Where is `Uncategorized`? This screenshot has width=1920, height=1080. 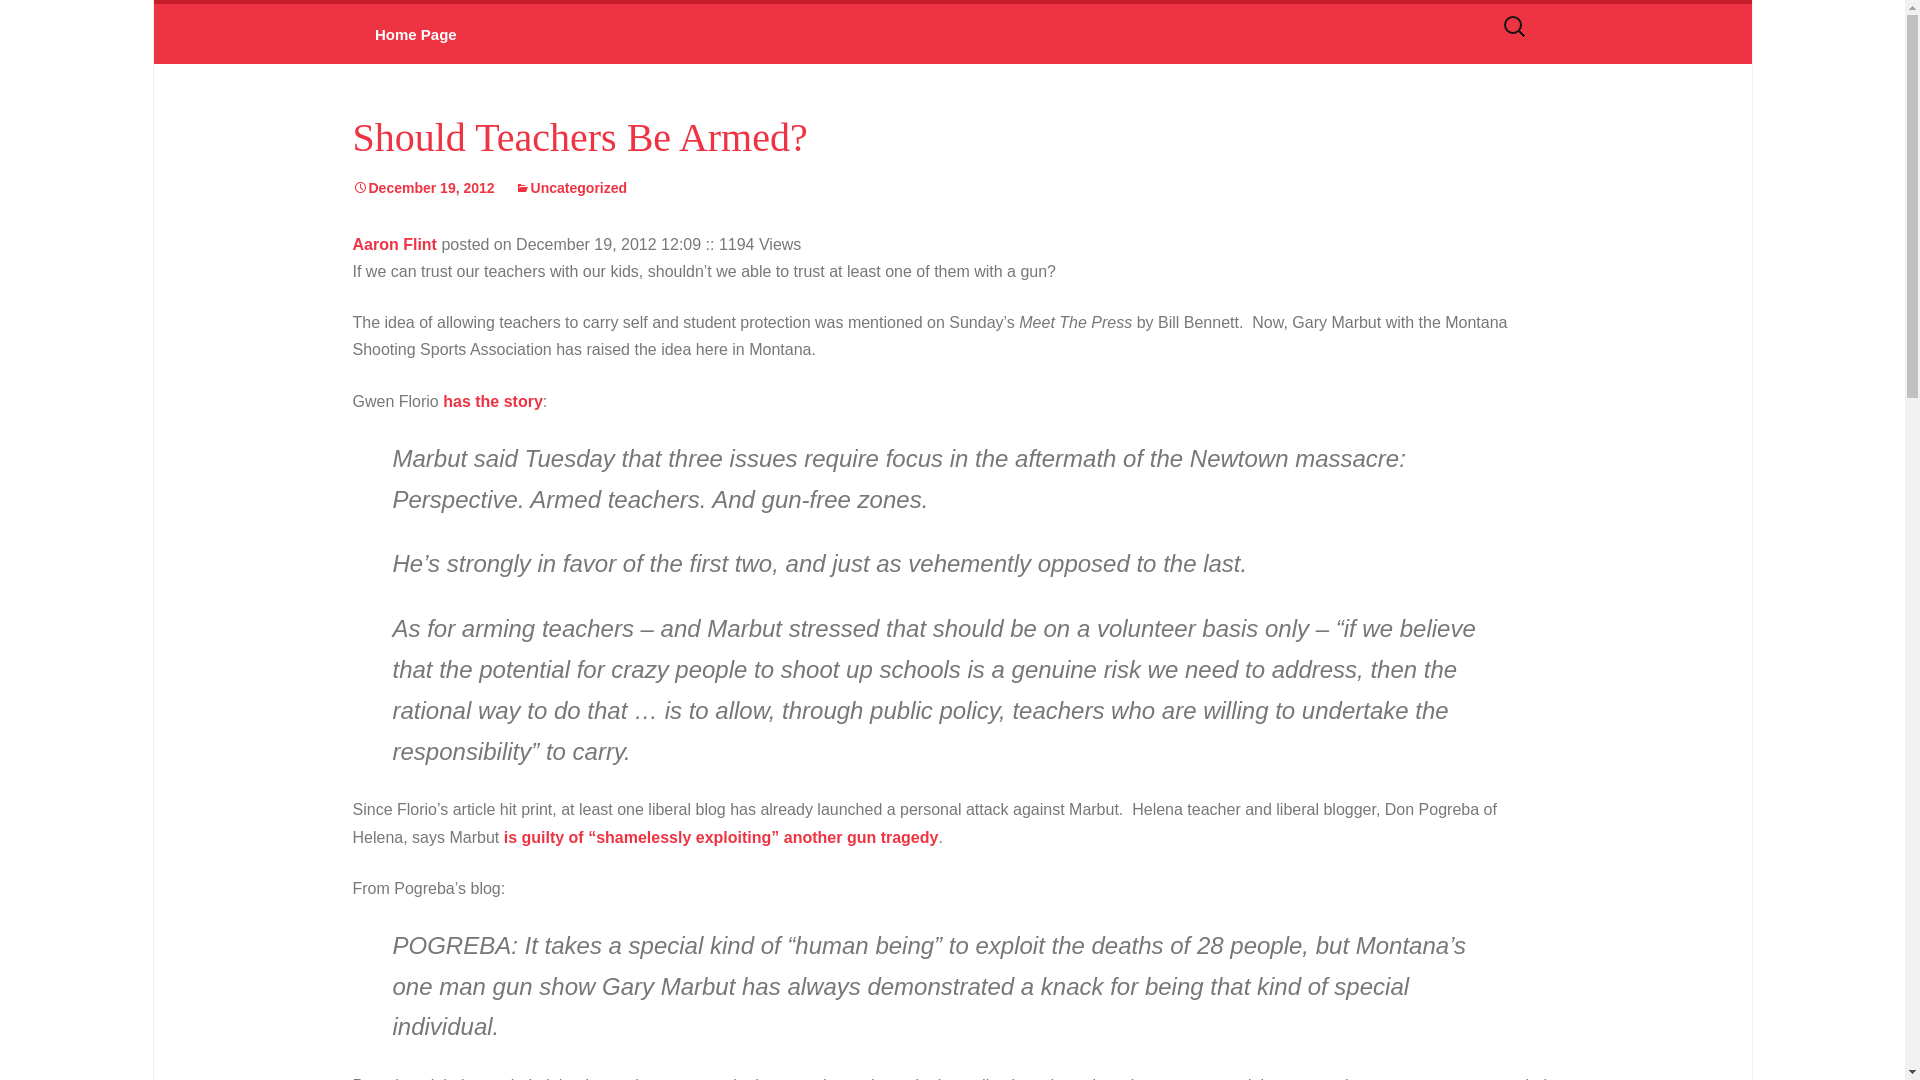
Uncategorized is located at coordinates (570, 188).